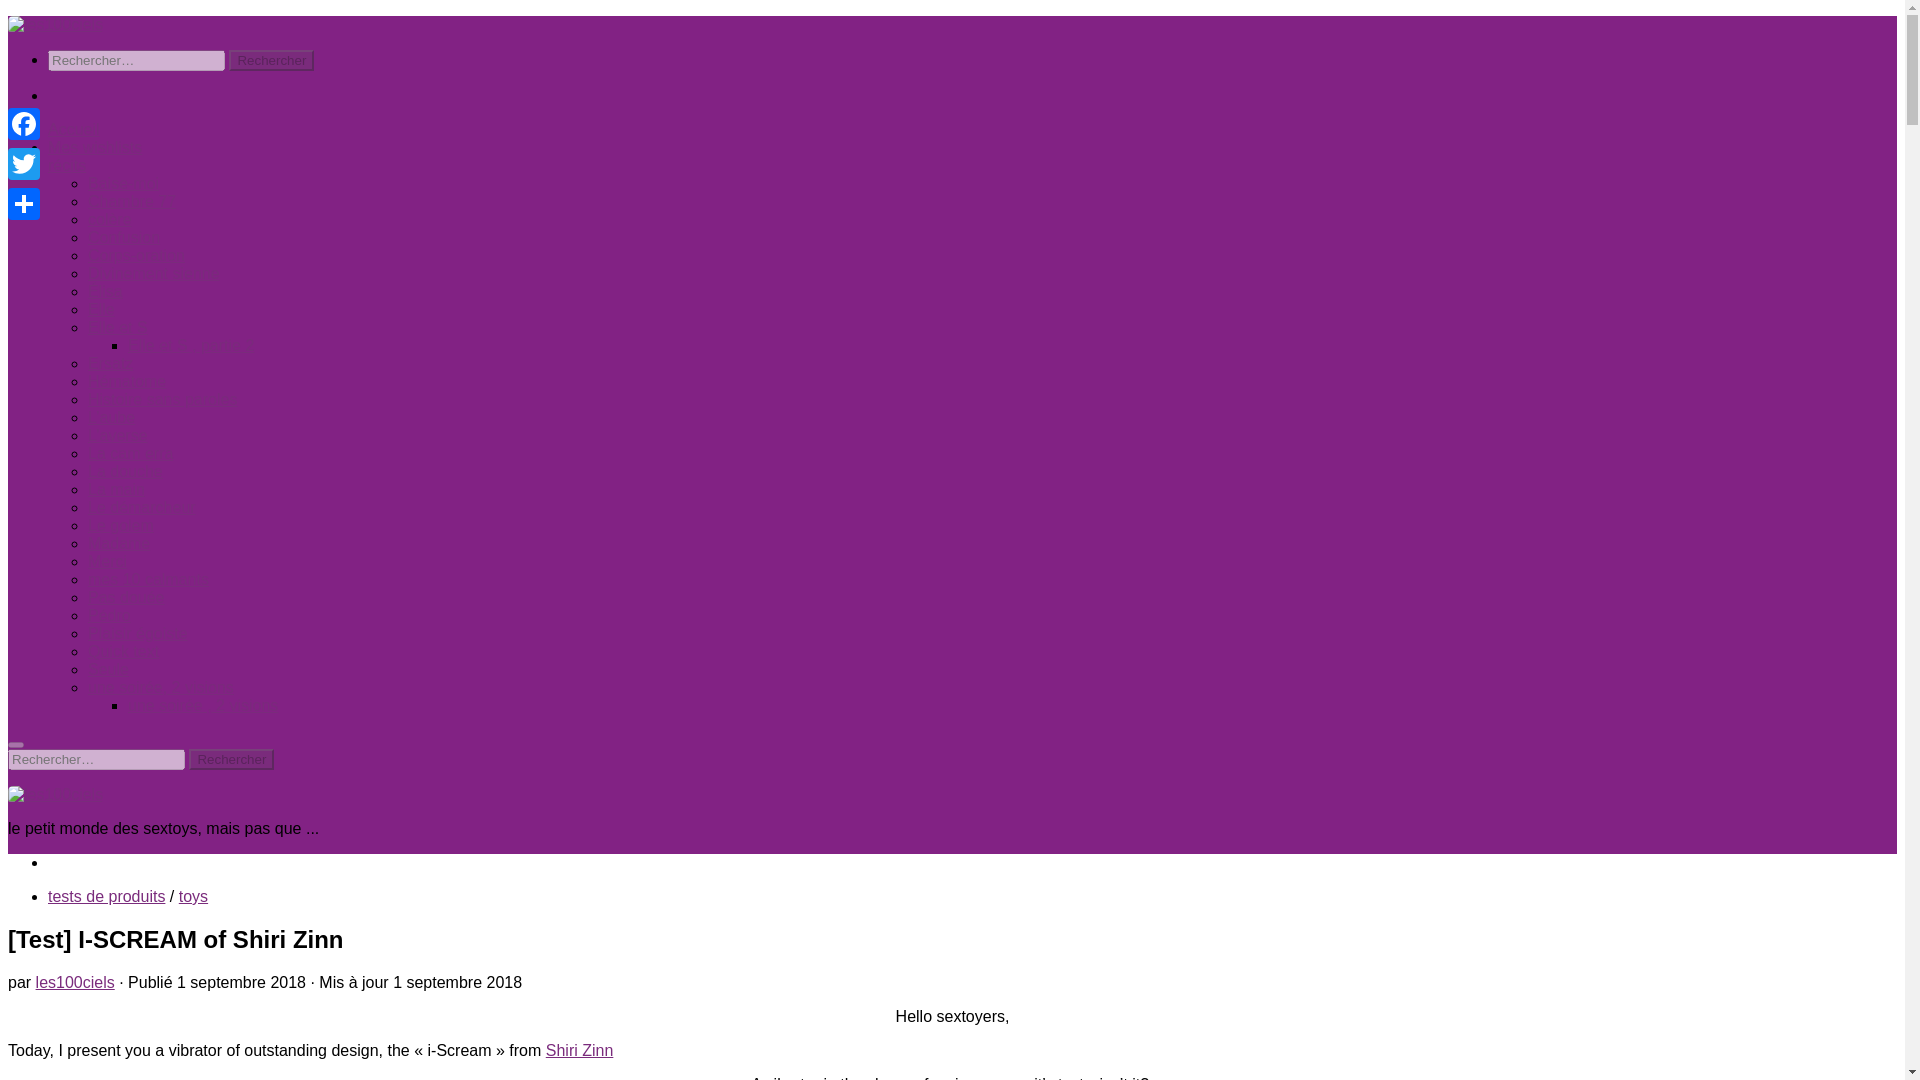 This screenshot has height=1080, width=1920. Describe the element at coordinates (118, 542) in the screenshot. I see `Madame` at that location.